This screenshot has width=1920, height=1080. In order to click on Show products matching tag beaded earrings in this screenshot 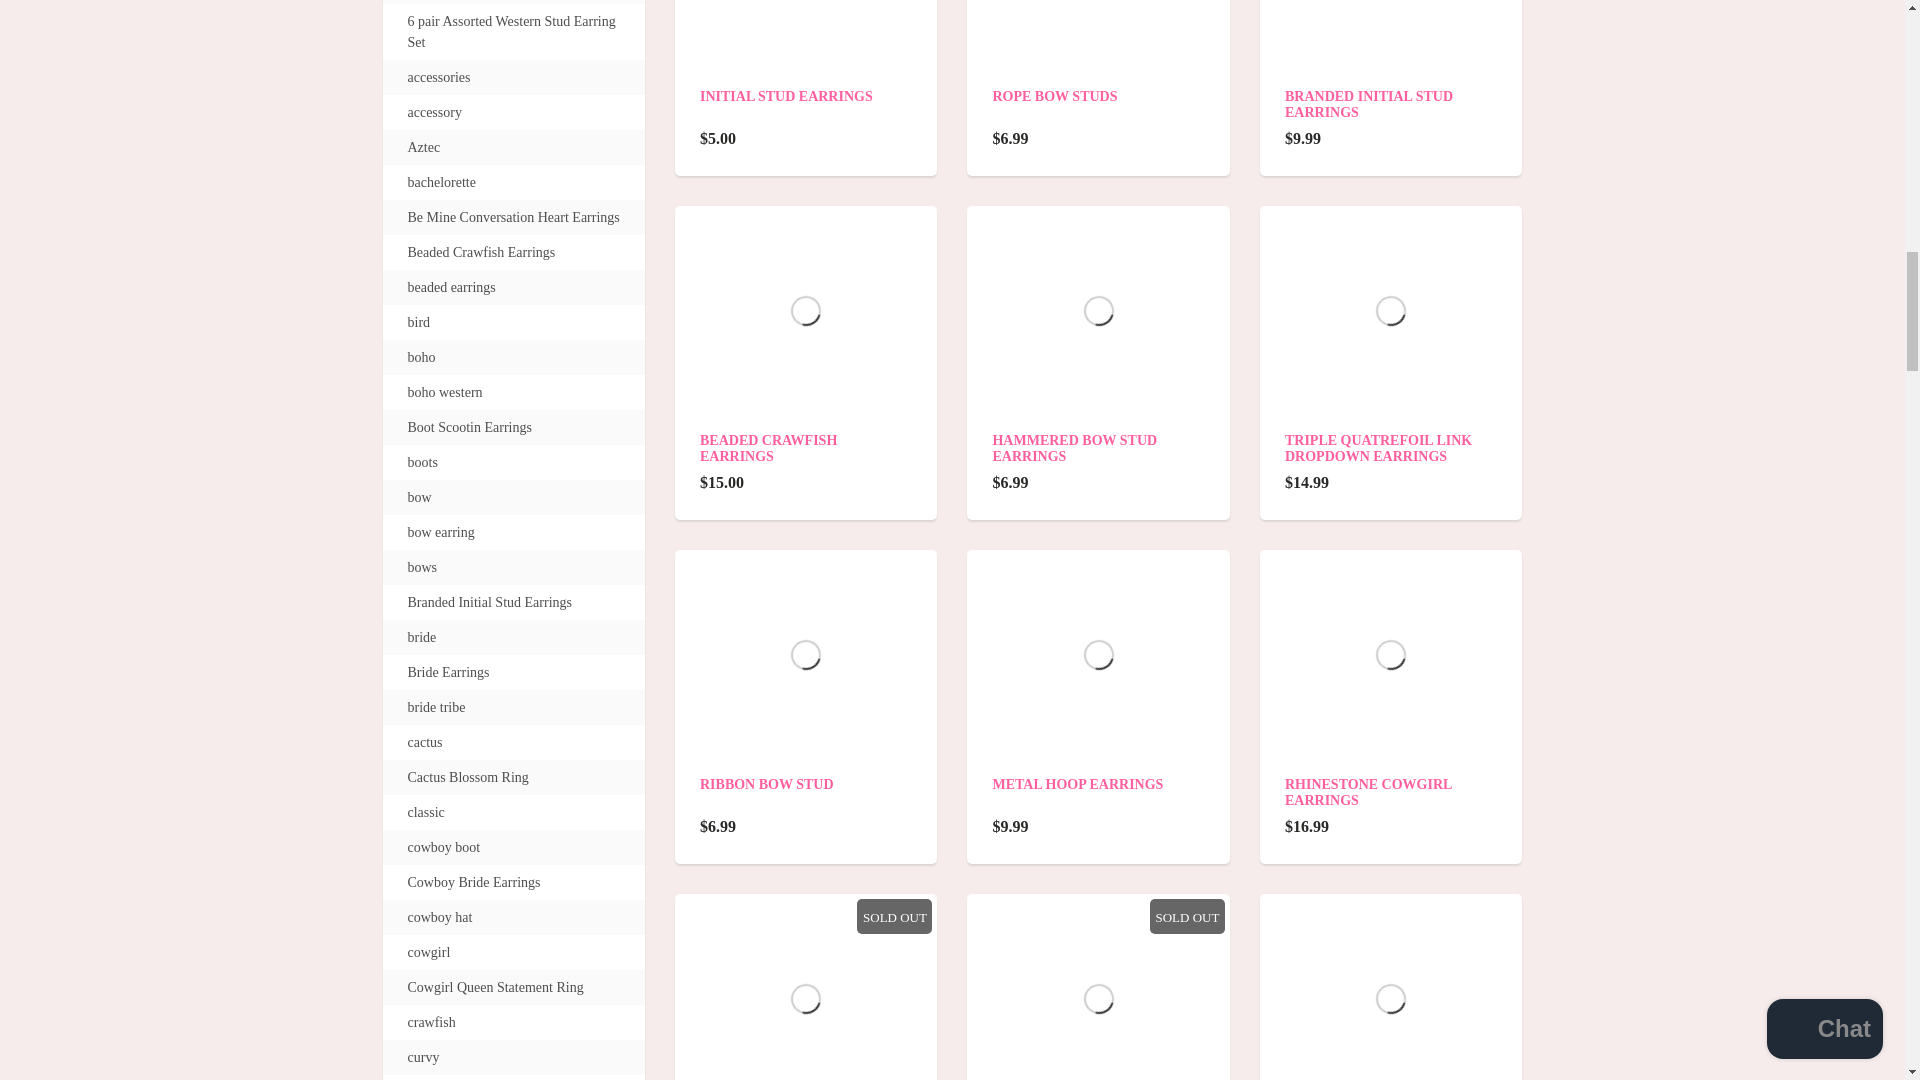, I will do `click(451, 287)`.